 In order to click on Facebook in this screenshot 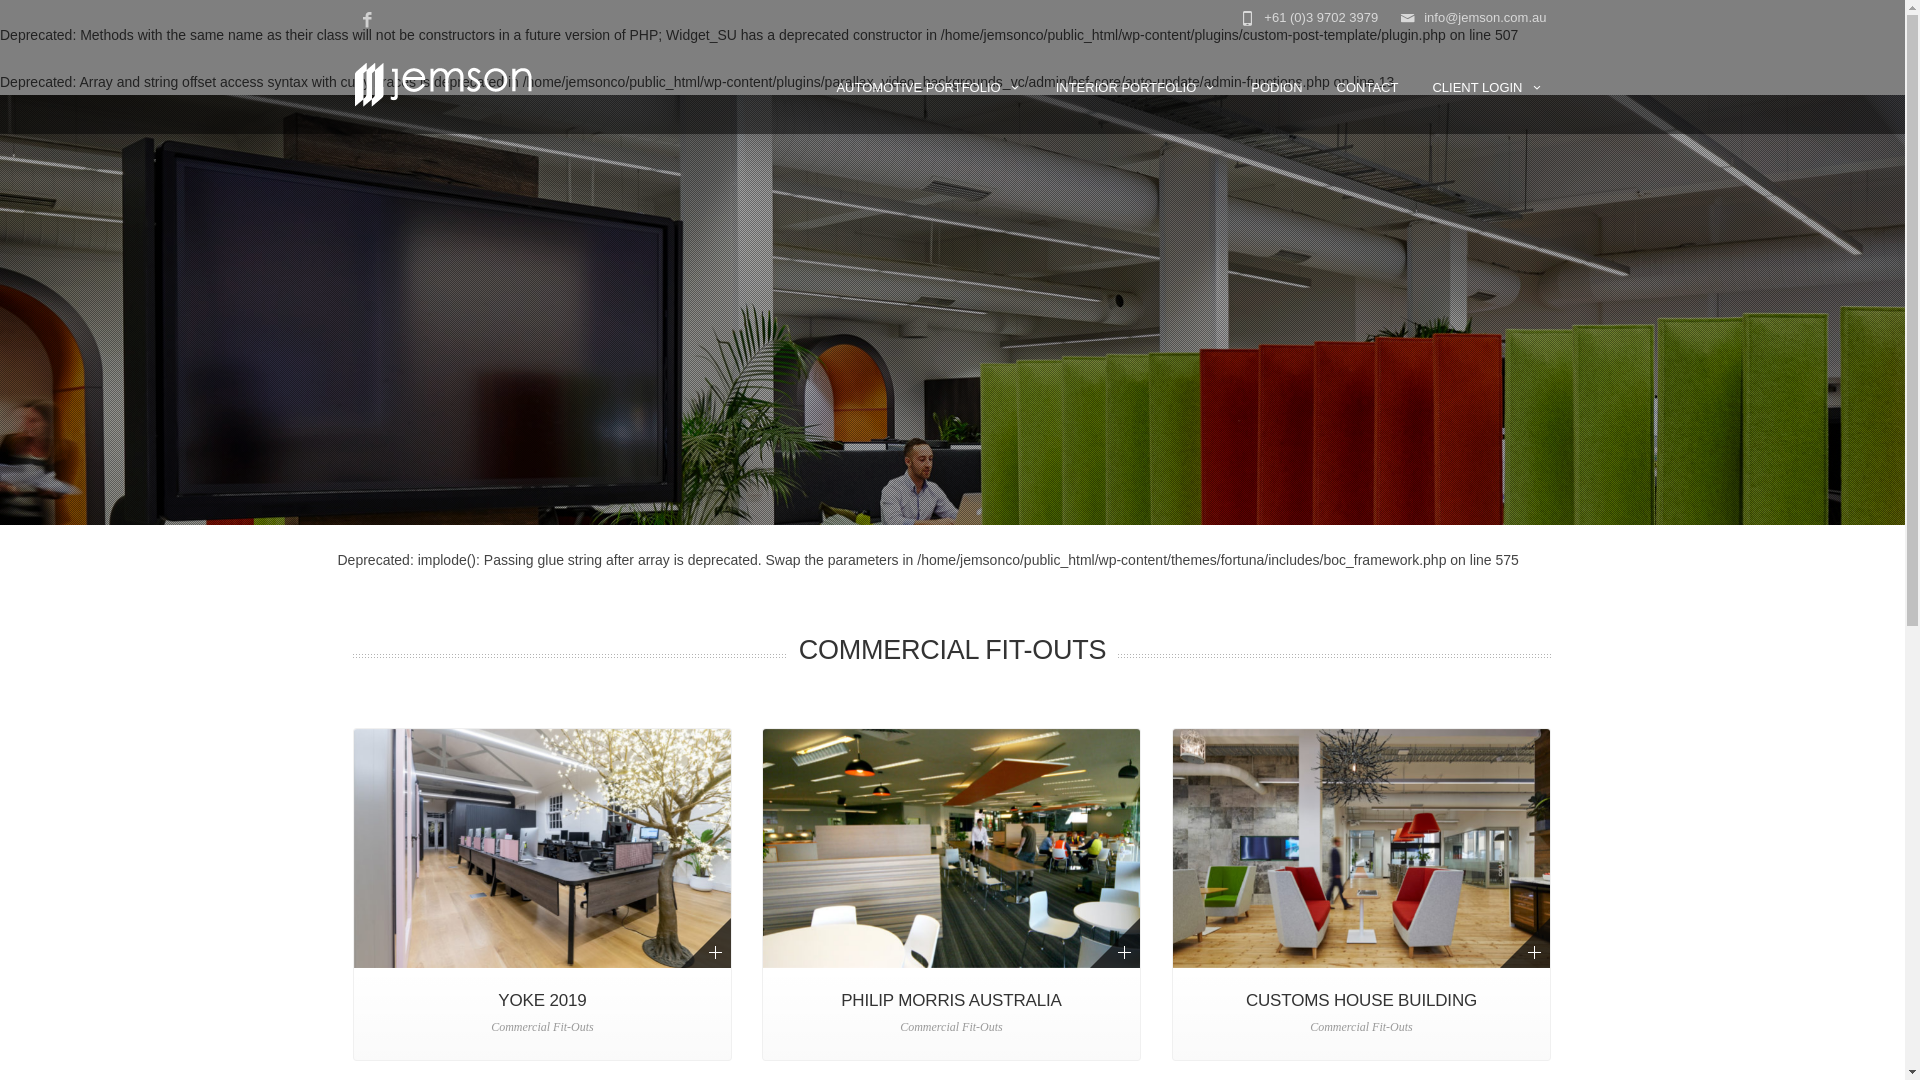, I will do `click(366, 20)`.